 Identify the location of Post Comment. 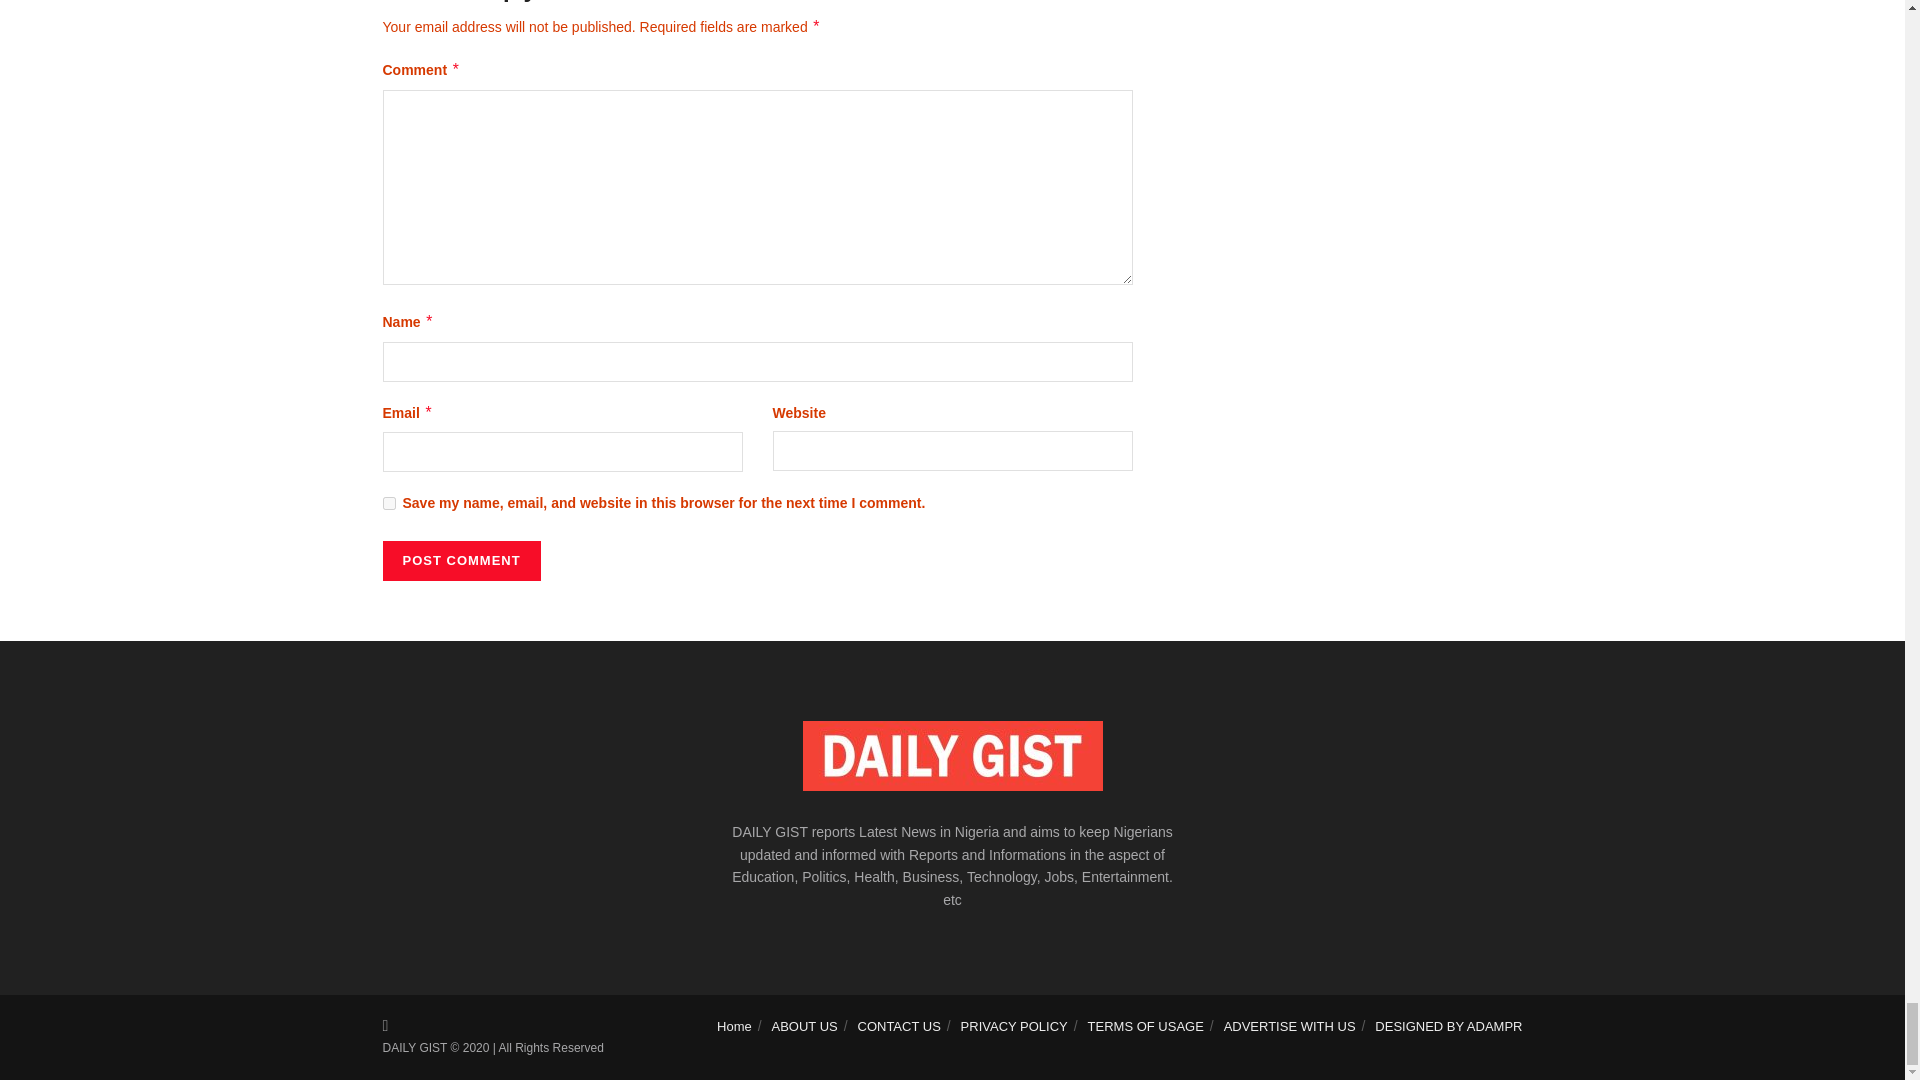
(460, 561).